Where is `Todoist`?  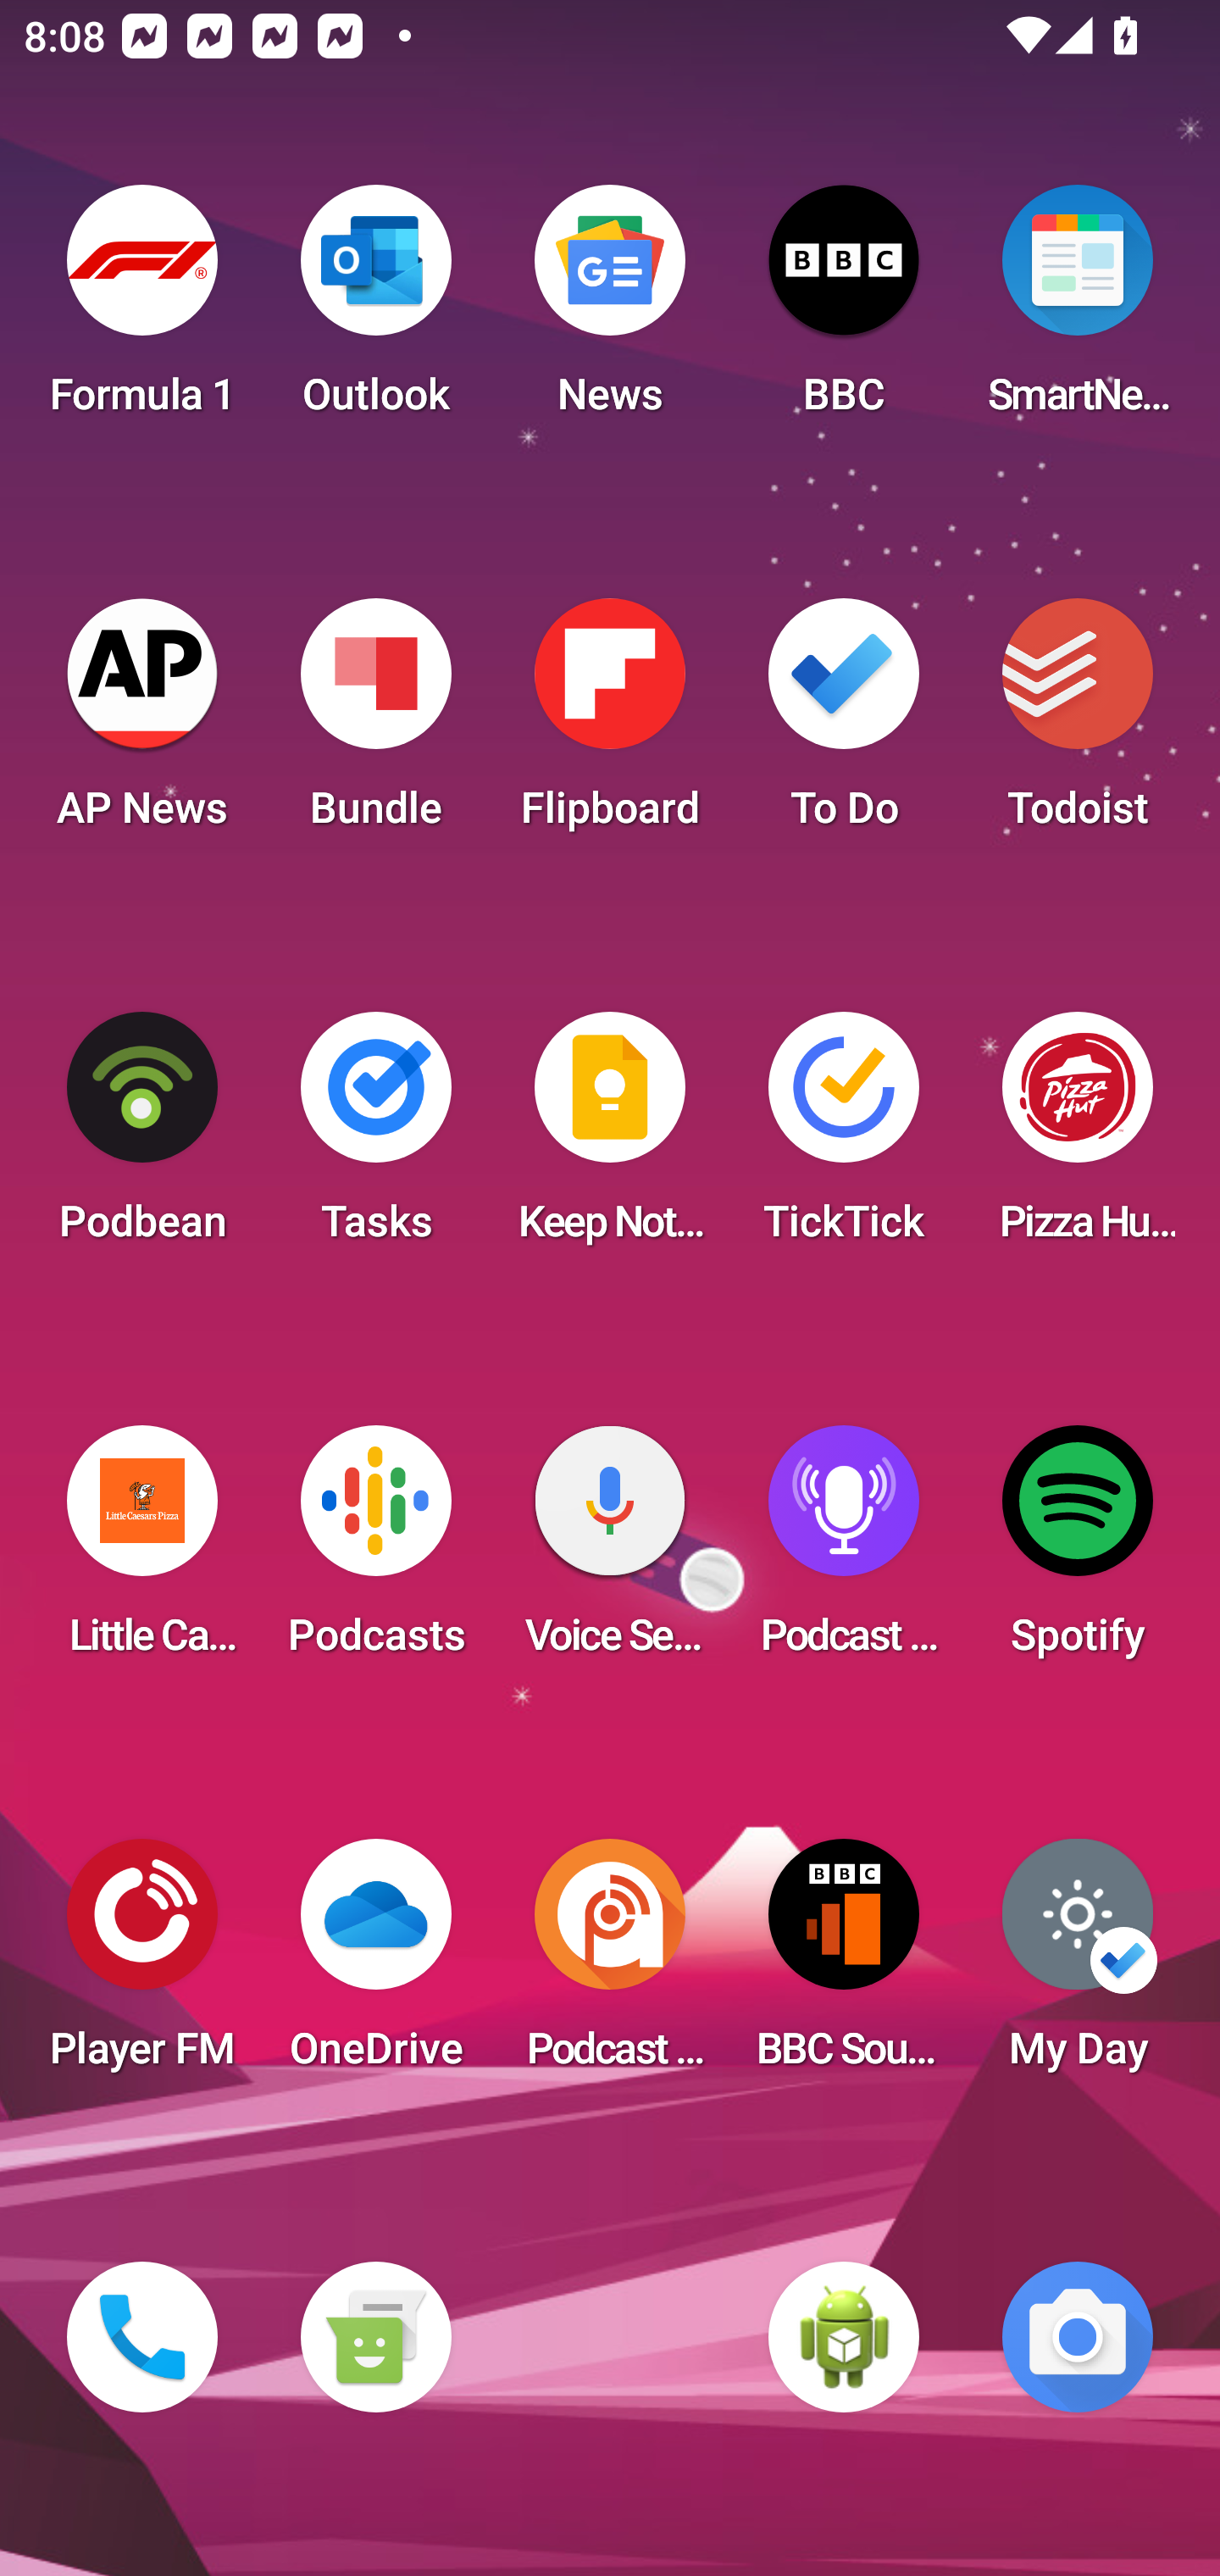 Todoist is located at coordinates (1078, 724).